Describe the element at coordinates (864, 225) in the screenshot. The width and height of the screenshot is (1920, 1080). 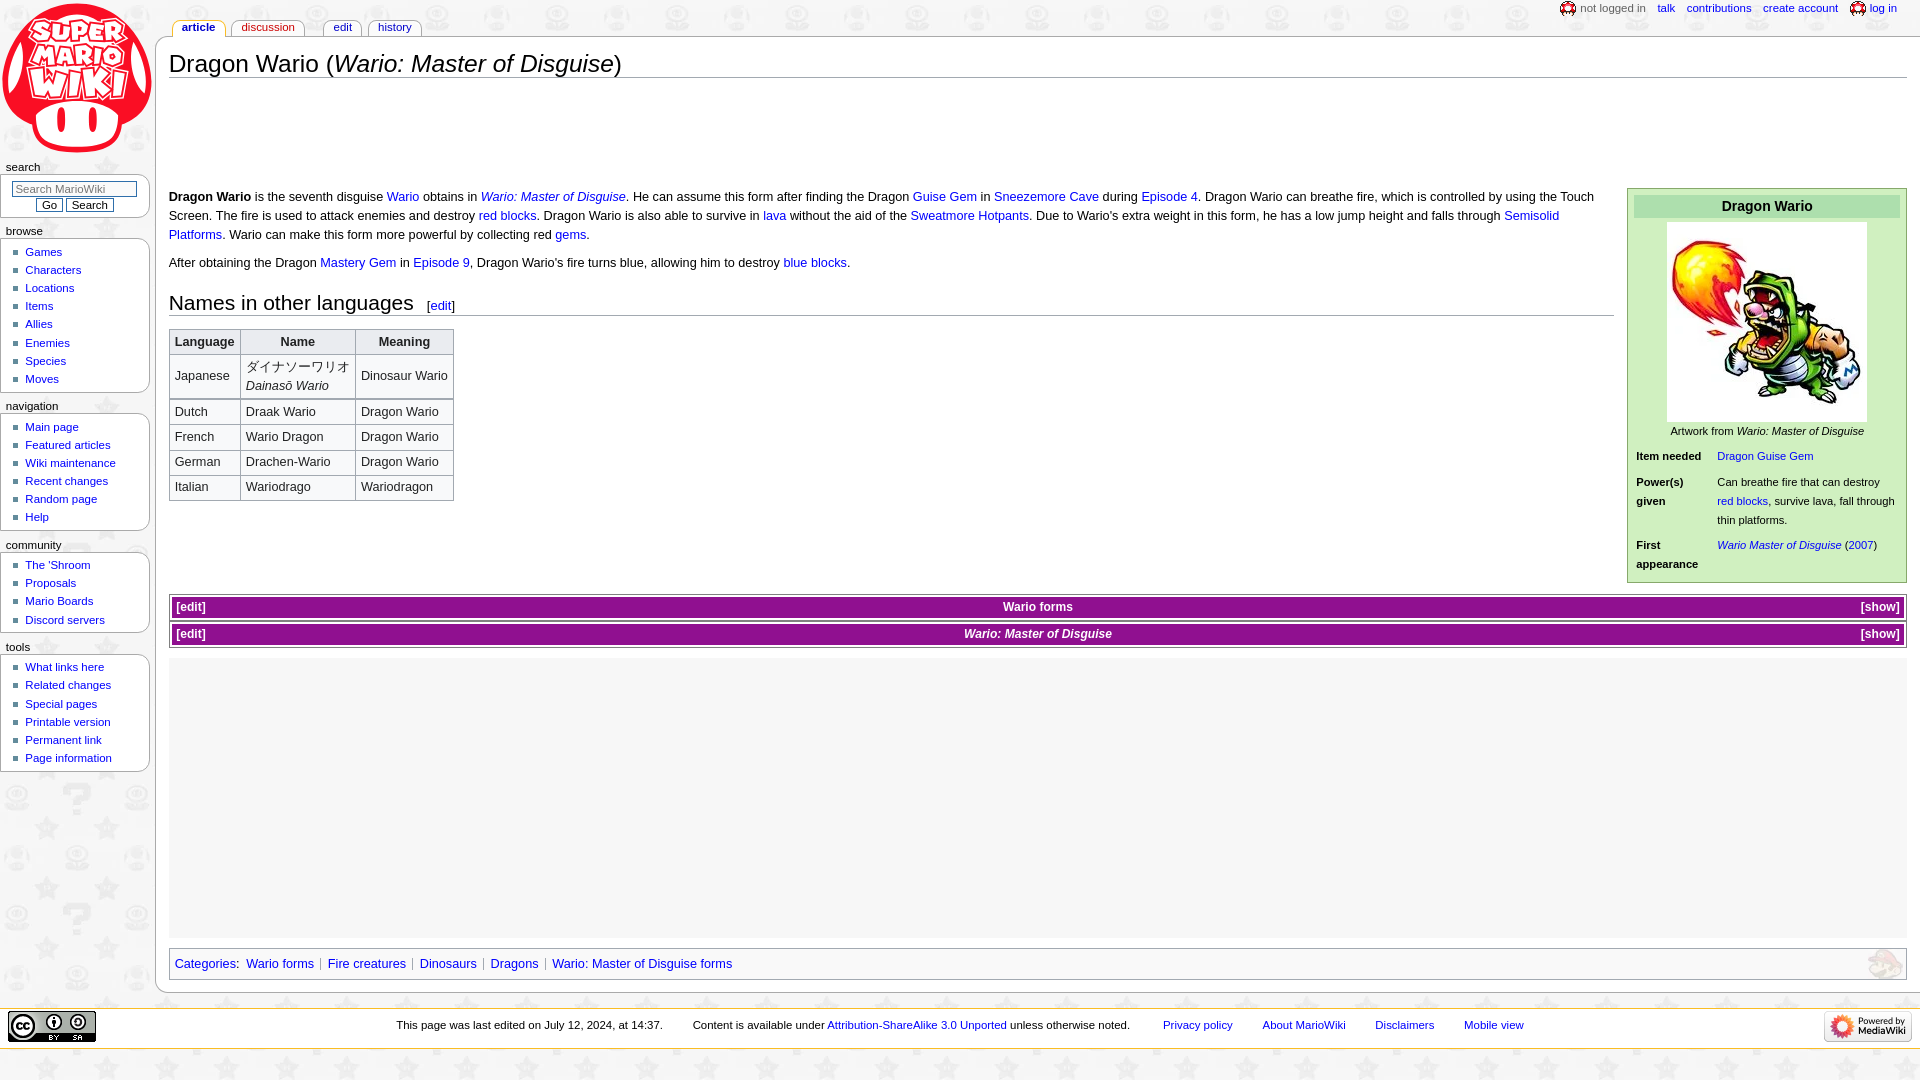
I see `Semisolid Platforms` at that location.